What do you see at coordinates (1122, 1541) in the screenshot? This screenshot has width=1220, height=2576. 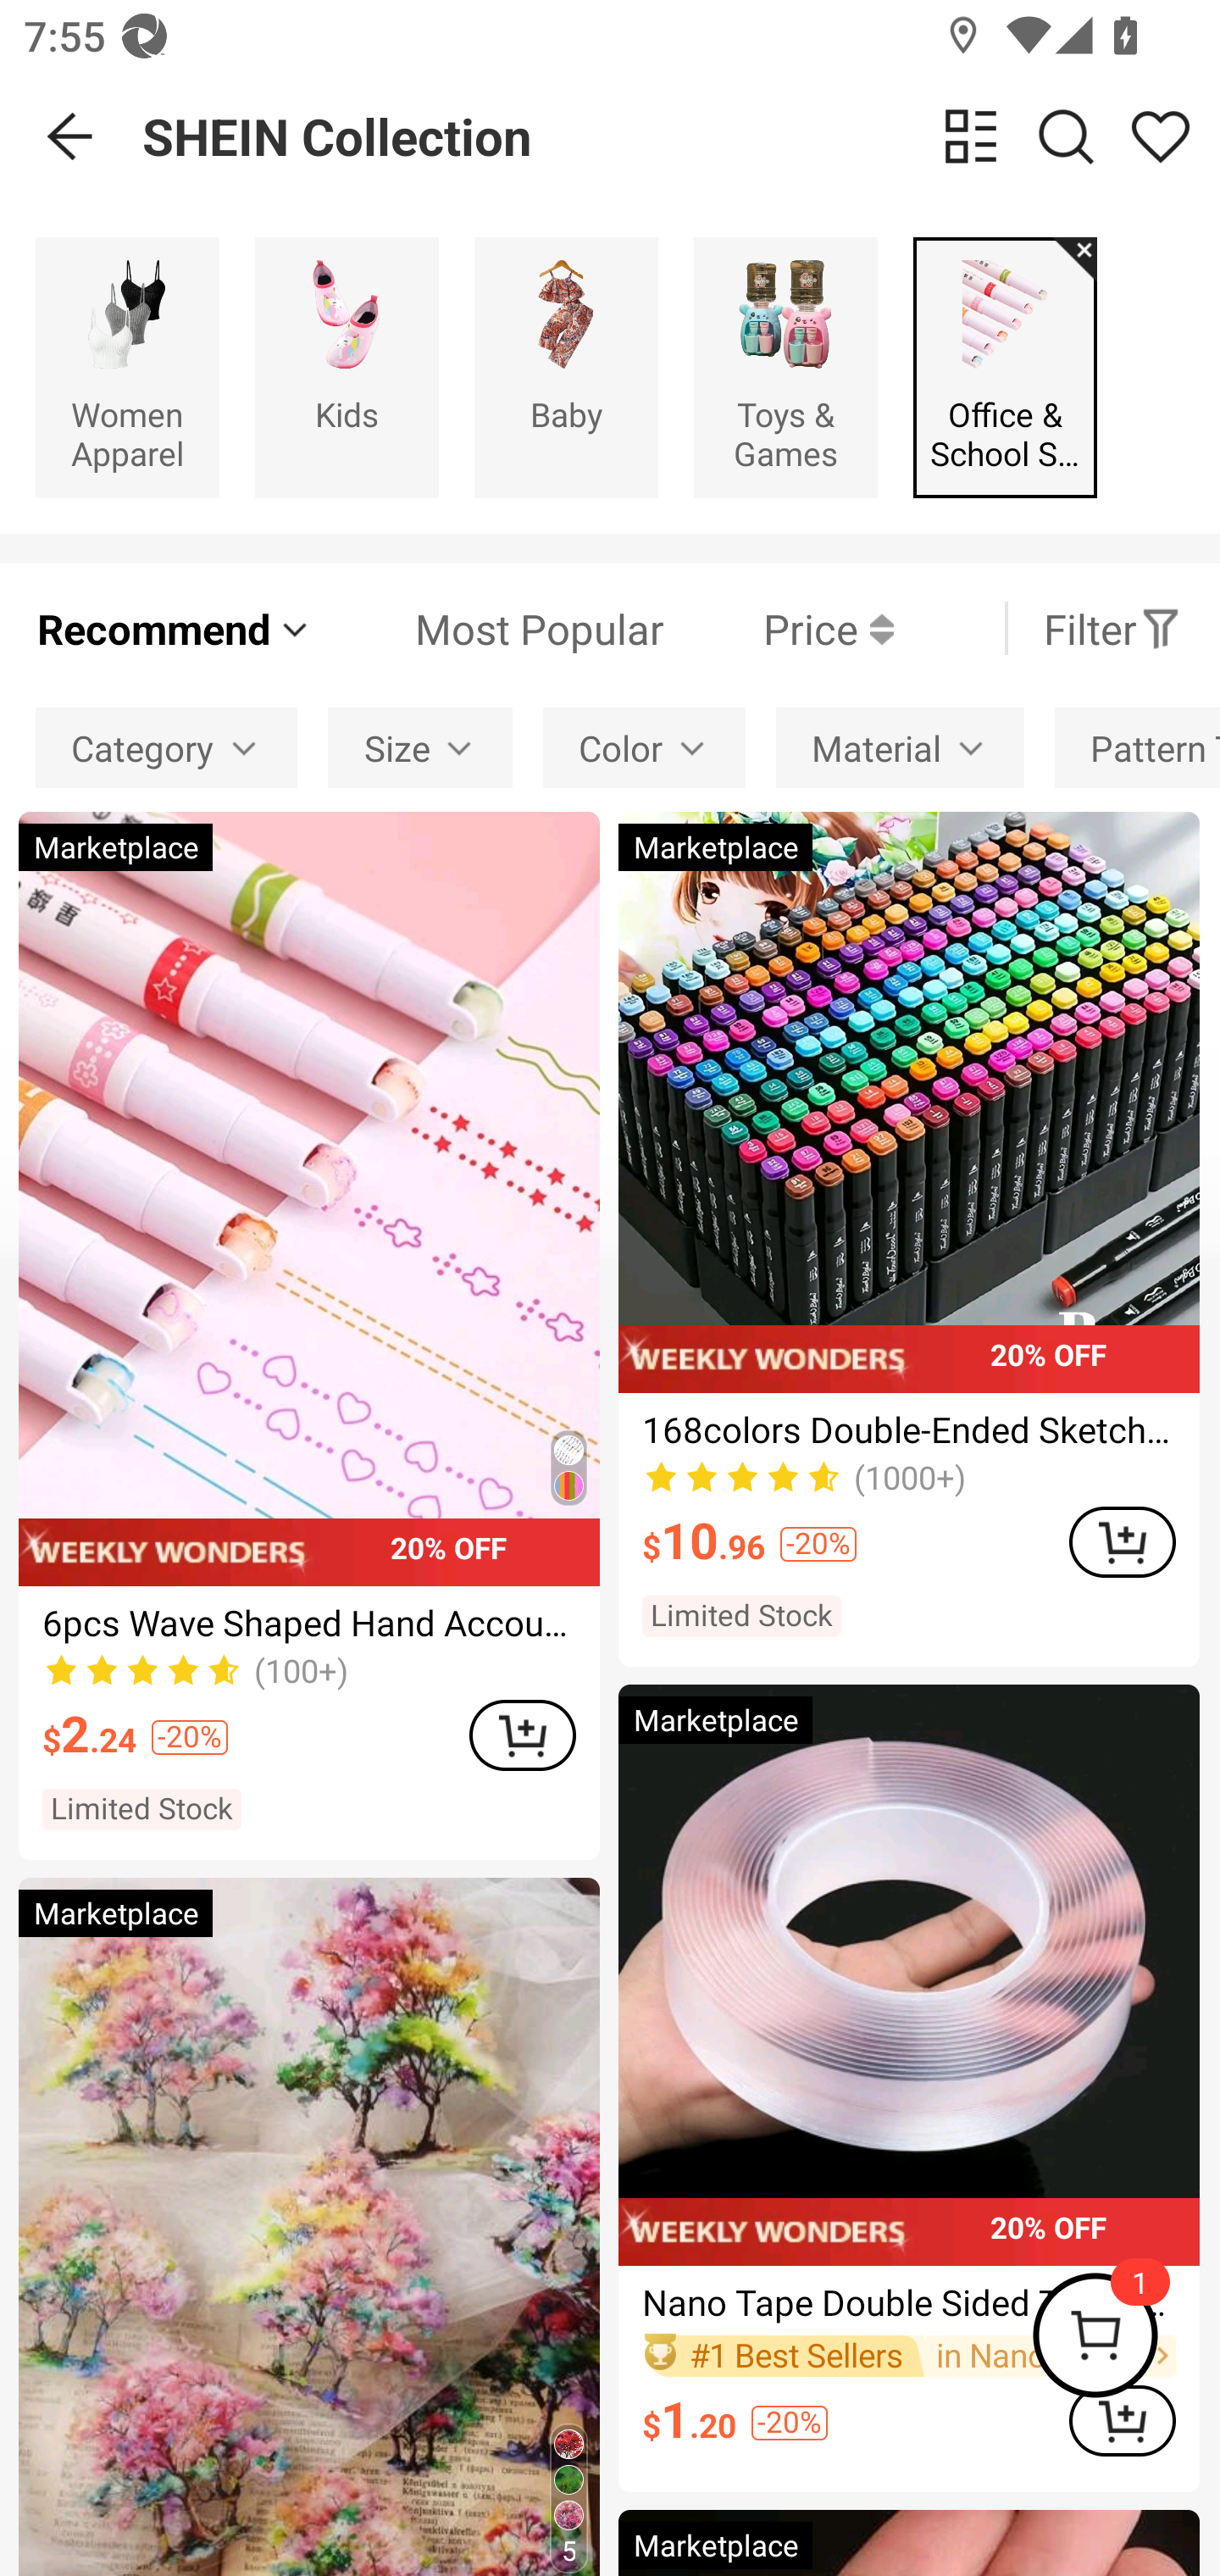 I see `ADD TO CART` at bounding box center [1122, 1541].